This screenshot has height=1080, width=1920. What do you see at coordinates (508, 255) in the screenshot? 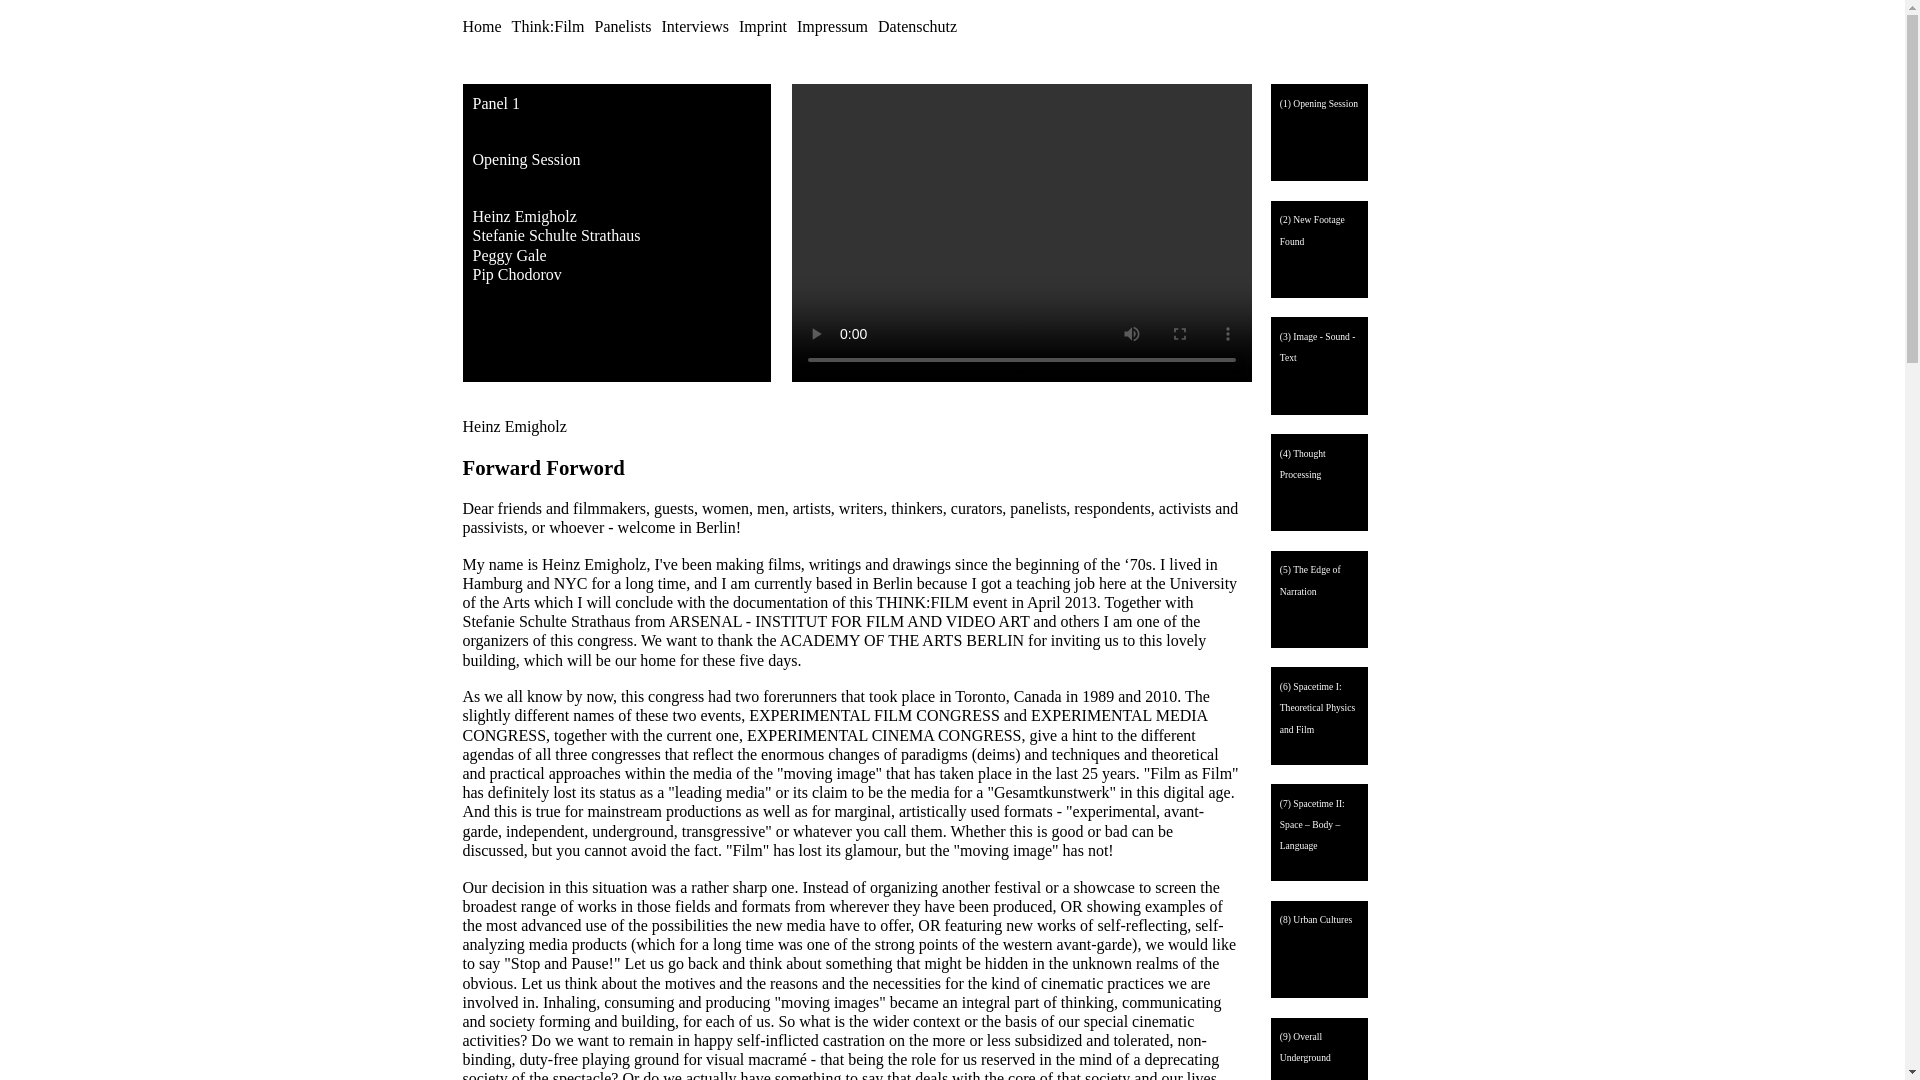
I see `Peggy Gale` at bounding box center [508, 255].